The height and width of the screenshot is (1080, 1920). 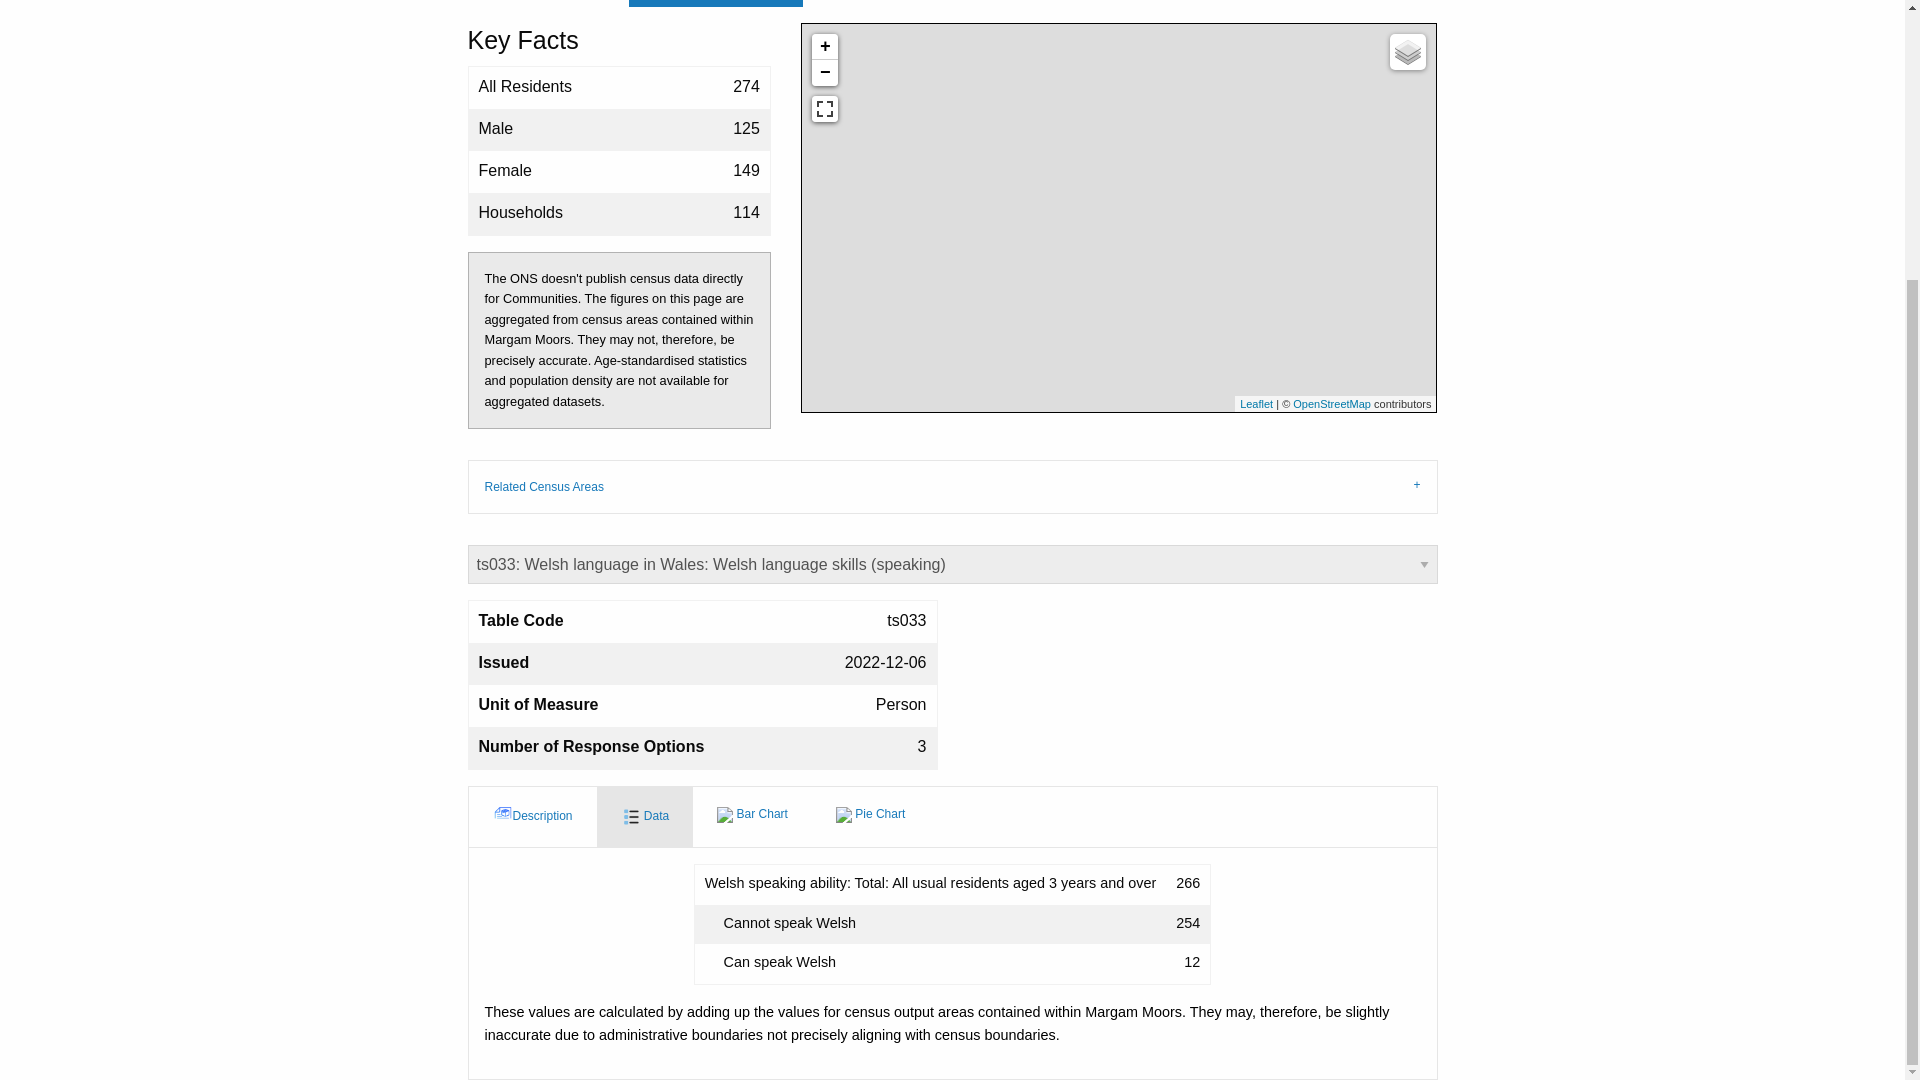 I want to click on View Fullscreen, so click(x=824, y=109).